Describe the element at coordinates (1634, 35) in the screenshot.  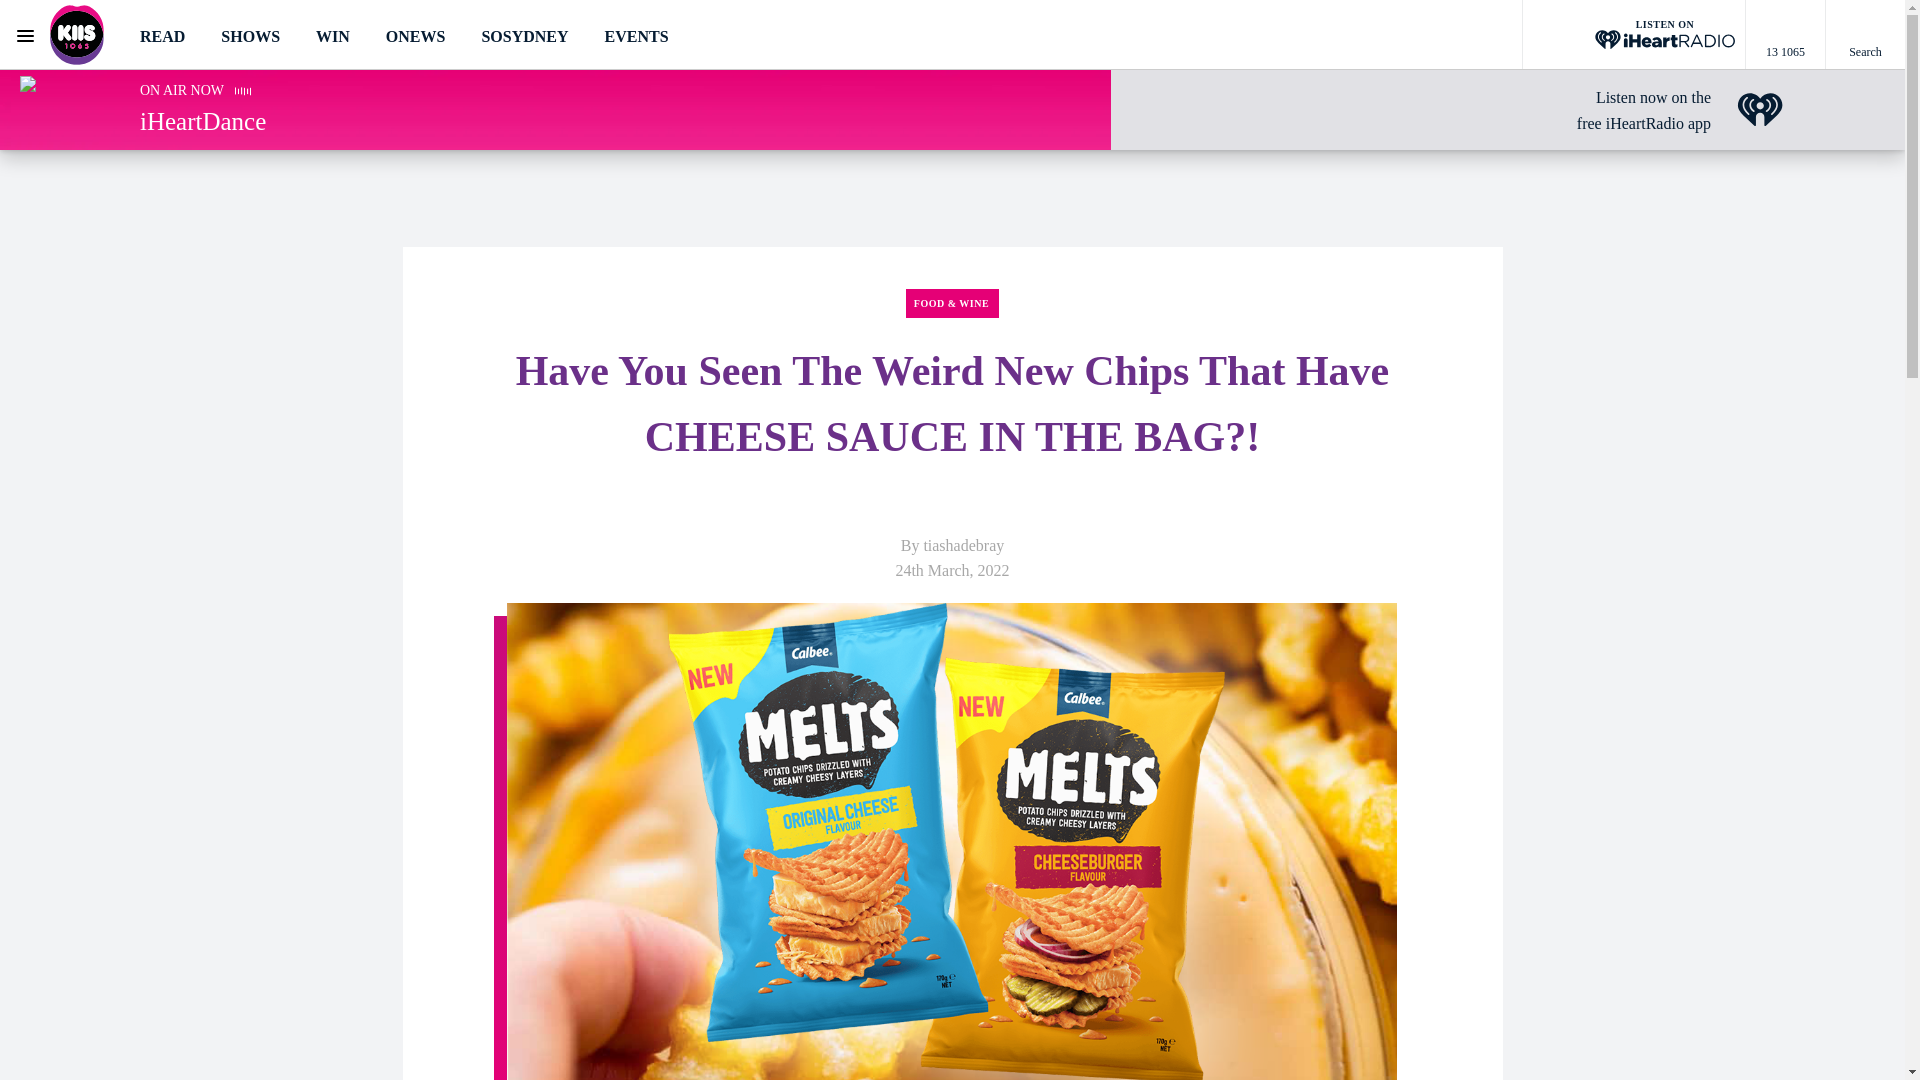
I see `LISTEN ON` at that location.